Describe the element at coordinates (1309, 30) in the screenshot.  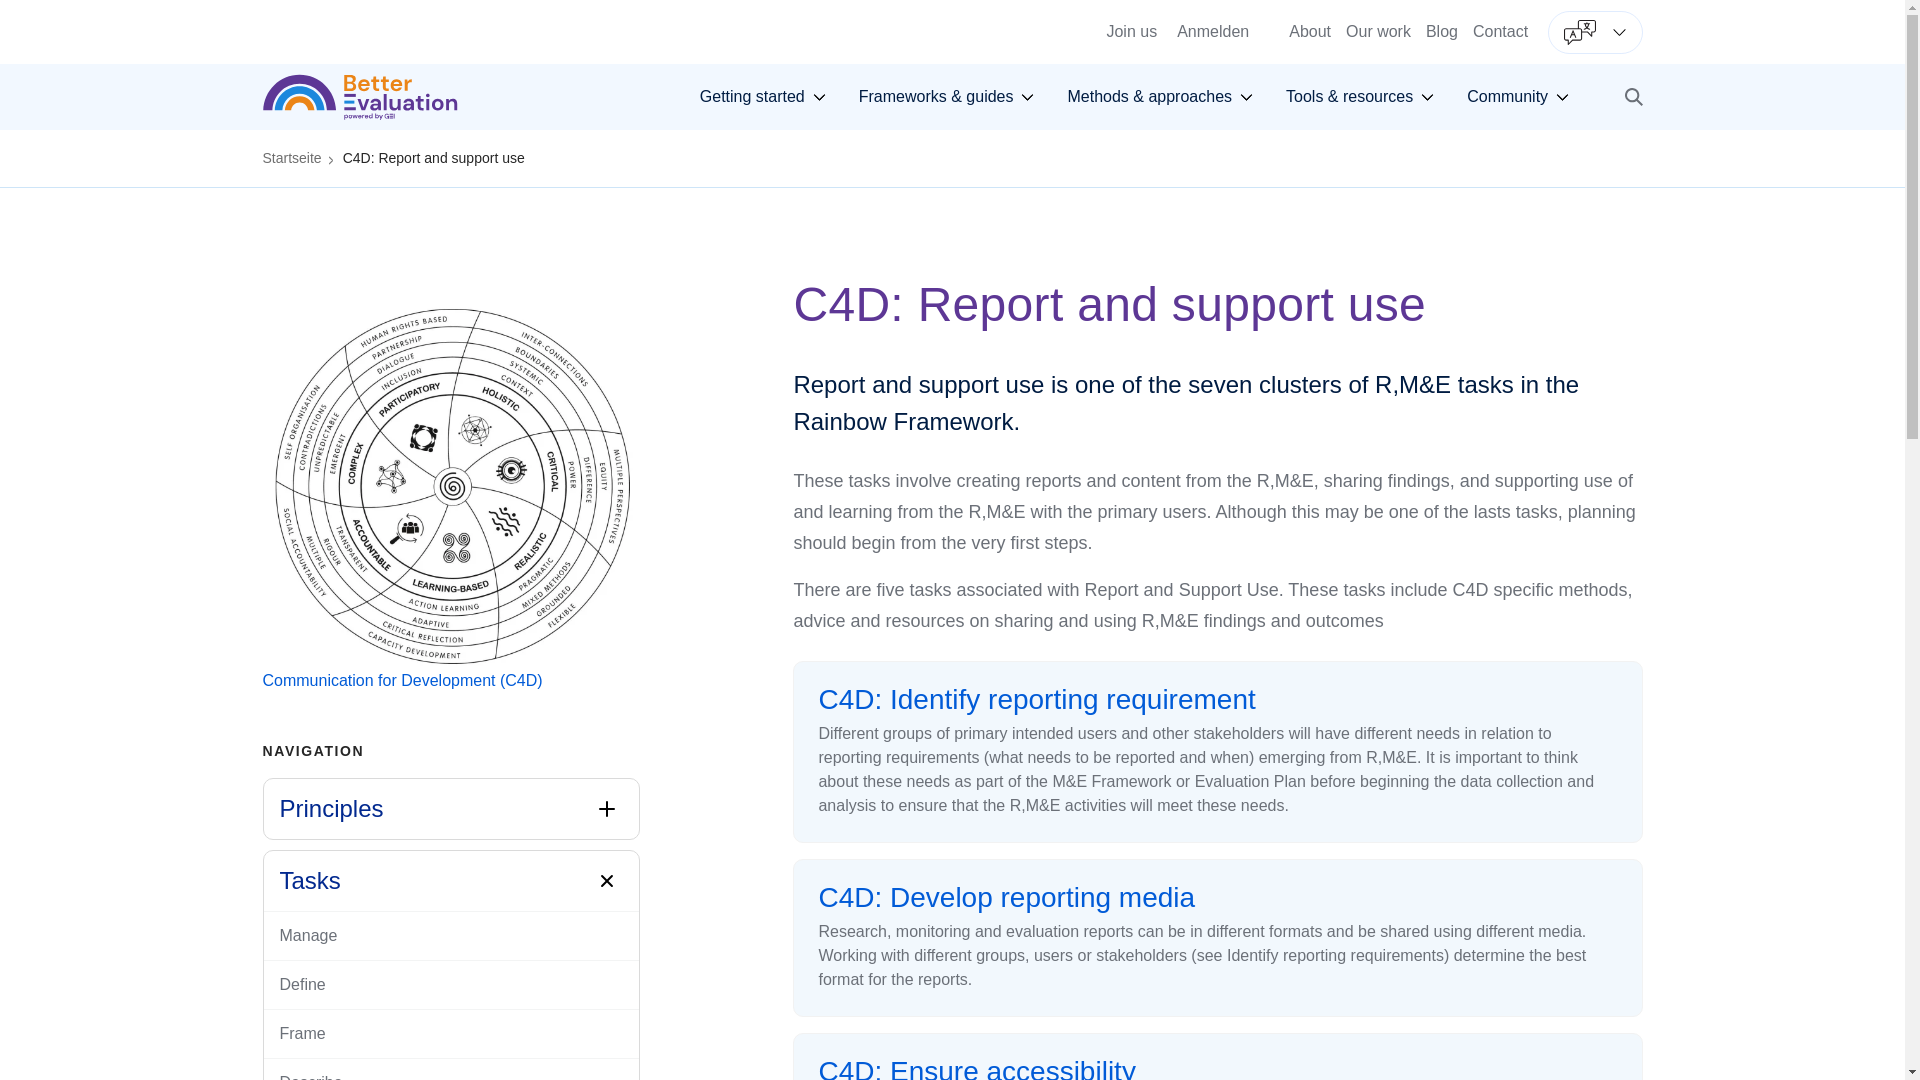
I see `Direkt zum Inhalt` at that location.